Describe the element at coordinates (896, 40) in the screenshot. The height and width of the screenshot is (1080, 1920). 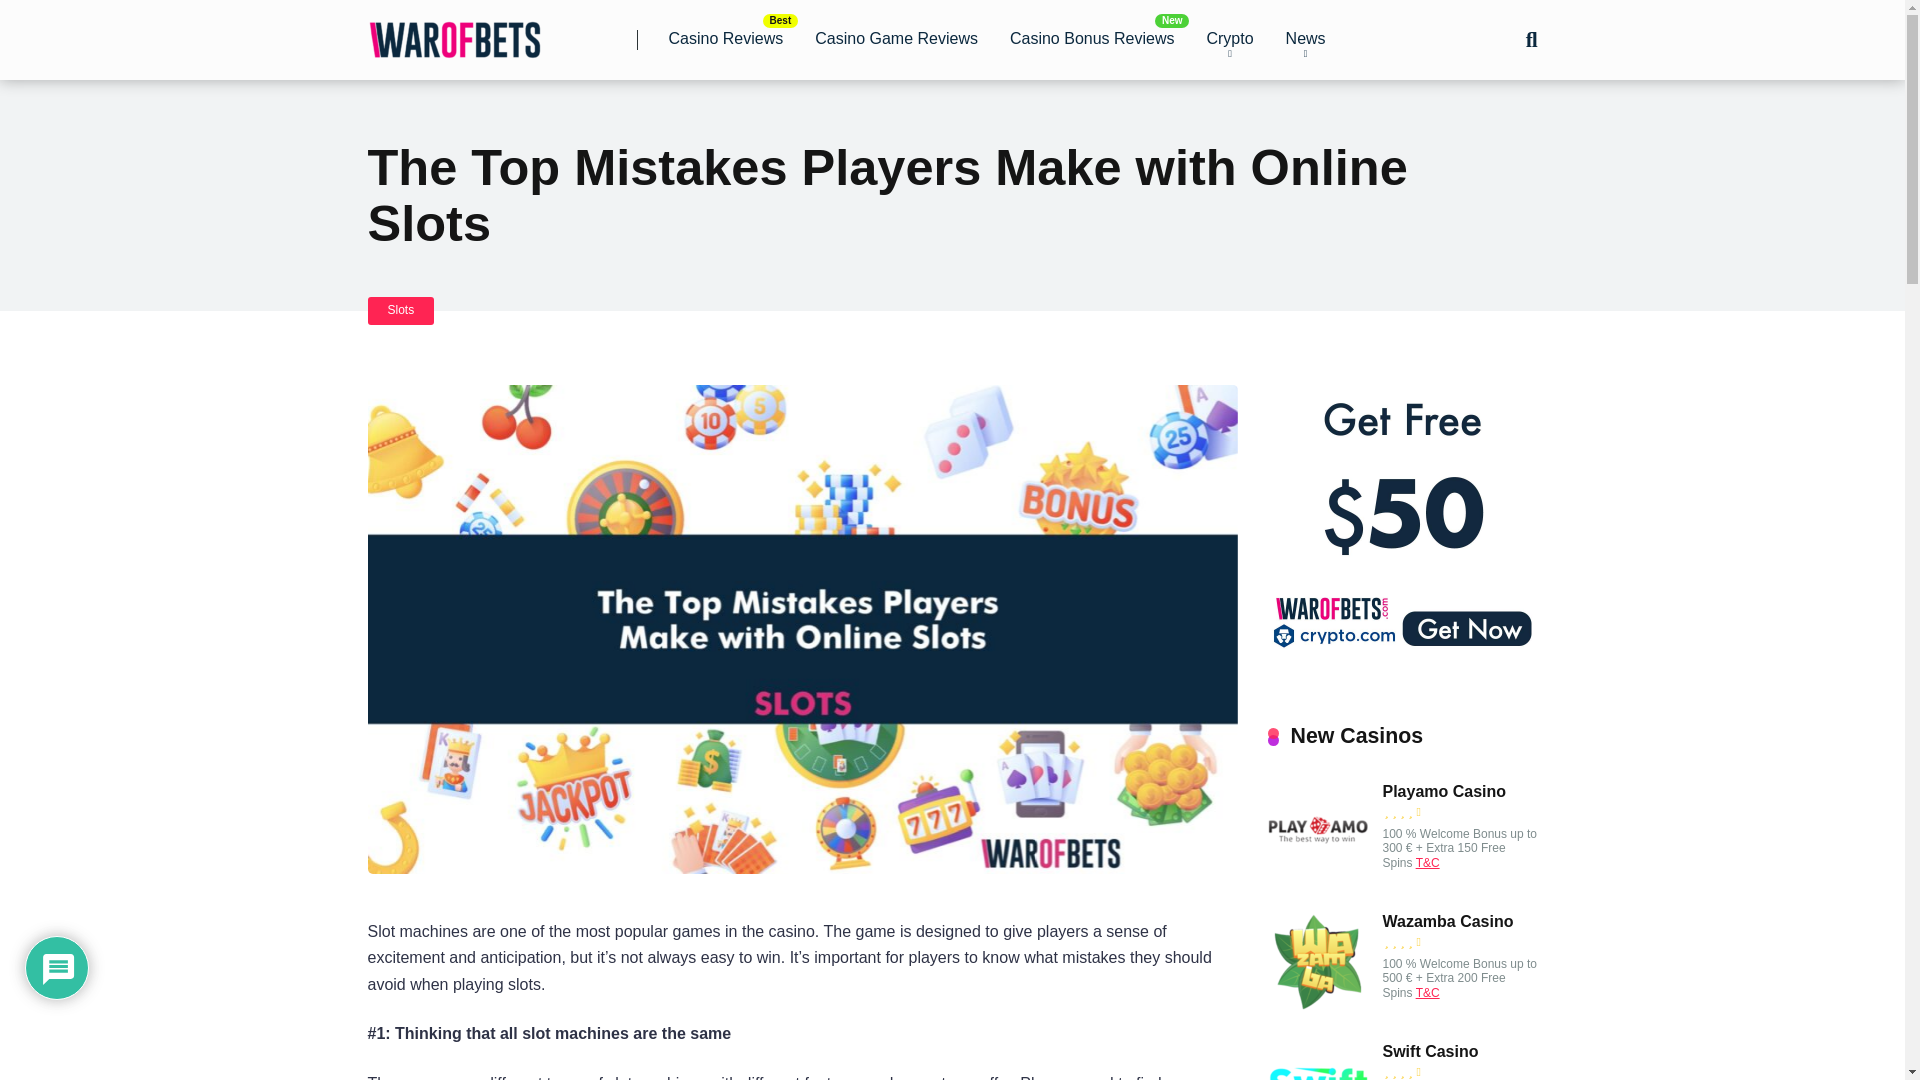
I see `Casino Game Reviews` at that location.